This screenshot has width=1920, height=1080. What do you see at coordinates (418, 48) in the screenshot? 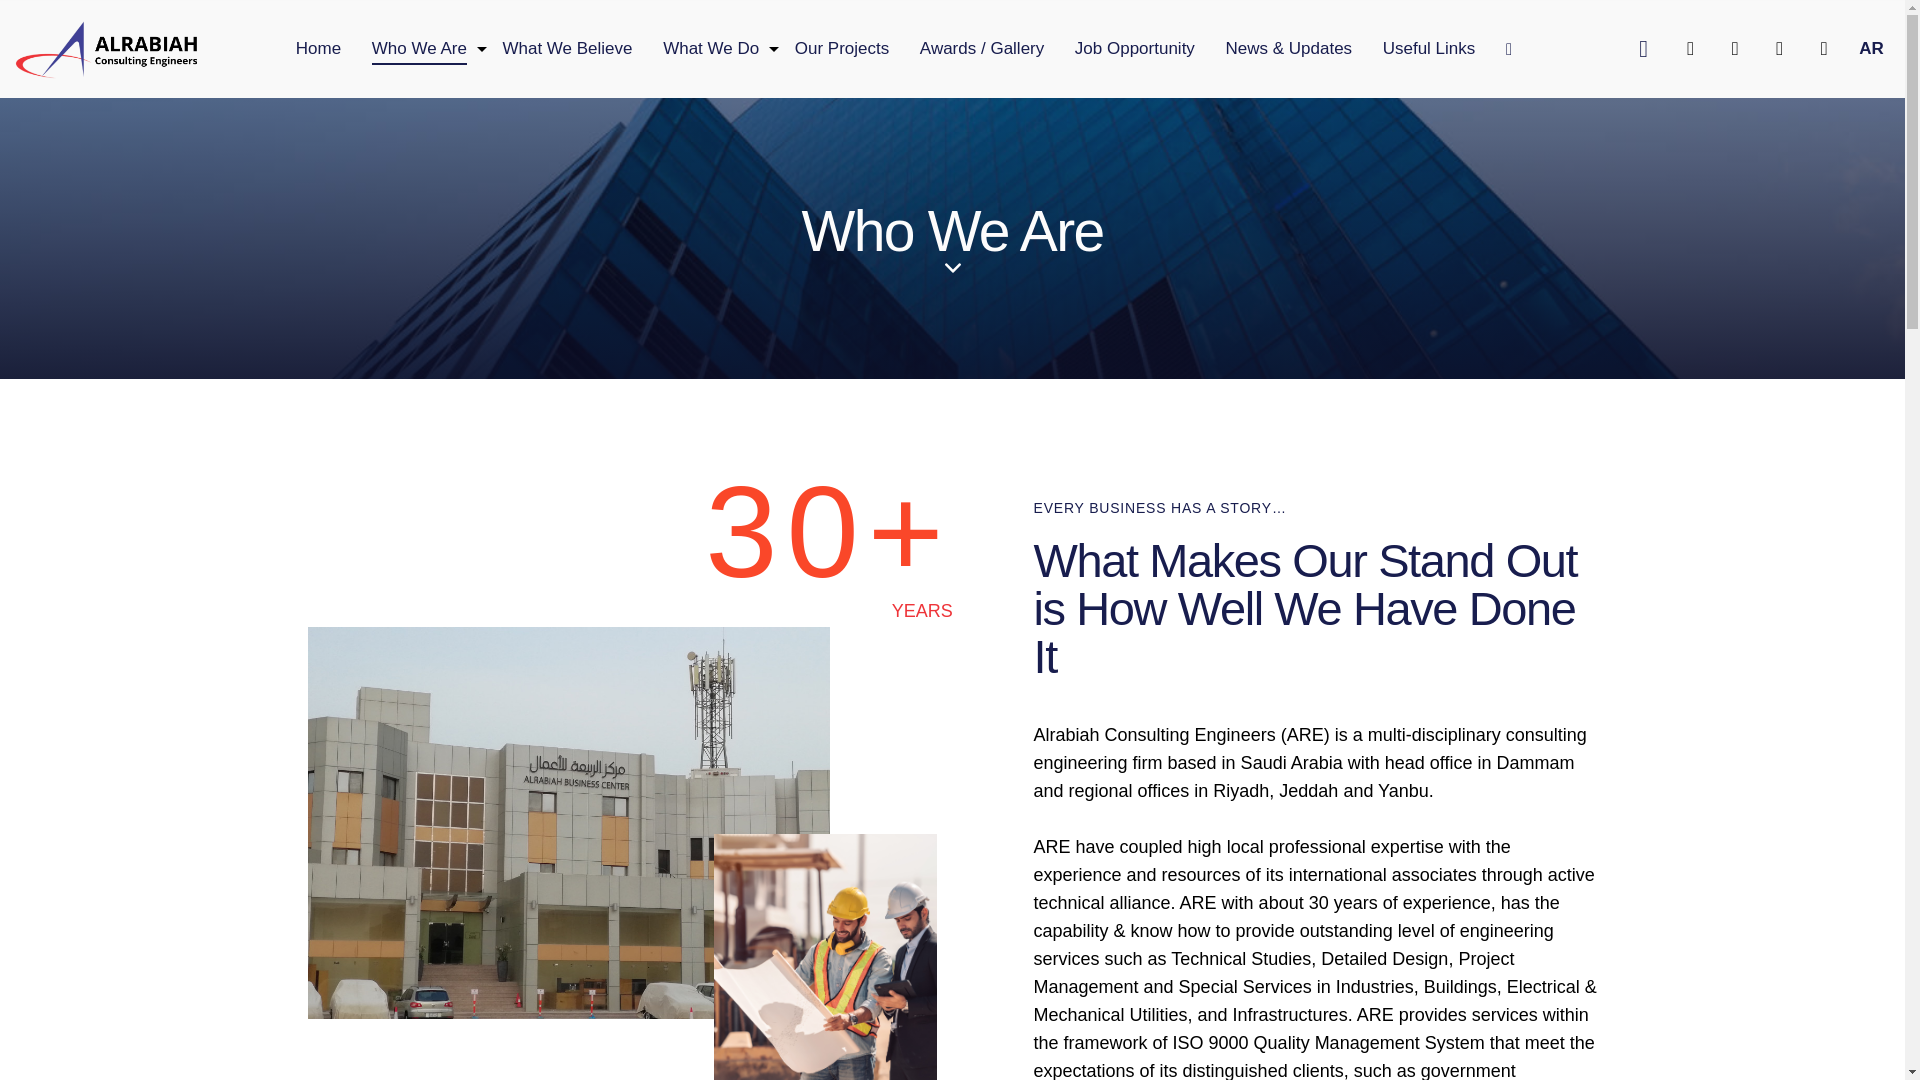
I see `Who We Are` at bounding box center [418, 48].